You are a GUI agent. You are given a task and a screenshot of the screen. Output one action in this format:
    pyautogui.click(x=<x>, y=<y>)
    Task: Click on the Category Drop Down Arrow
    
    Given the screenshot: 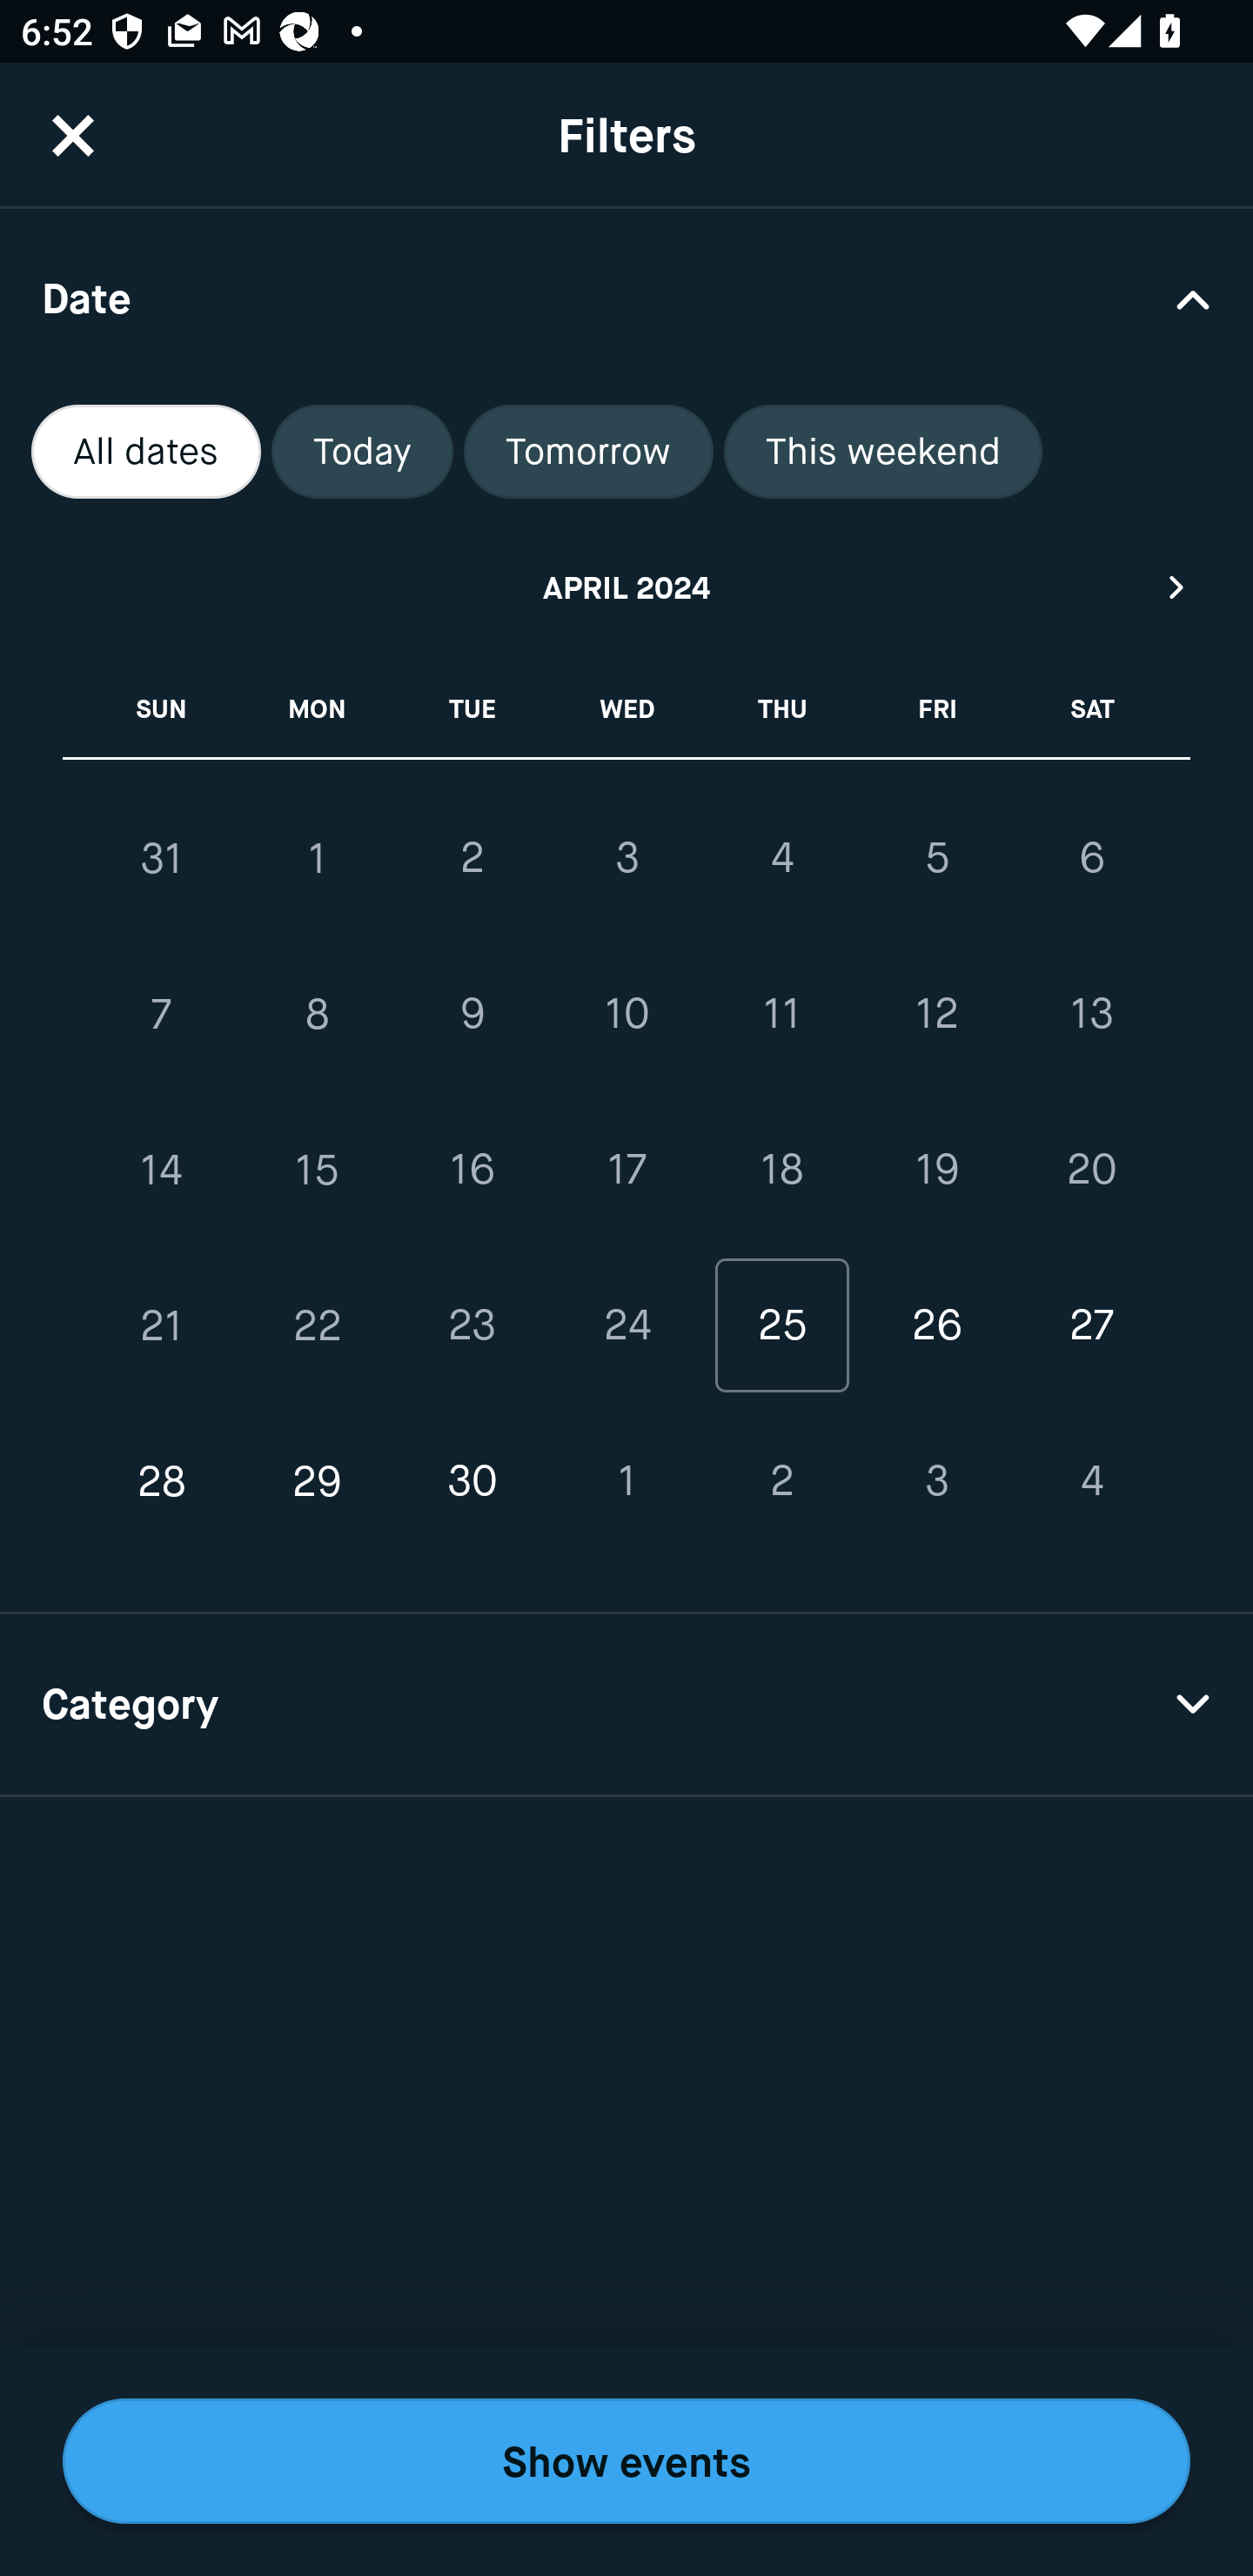 What is the action you would take?
    pyautogui.click(x=626, y=1706)
    